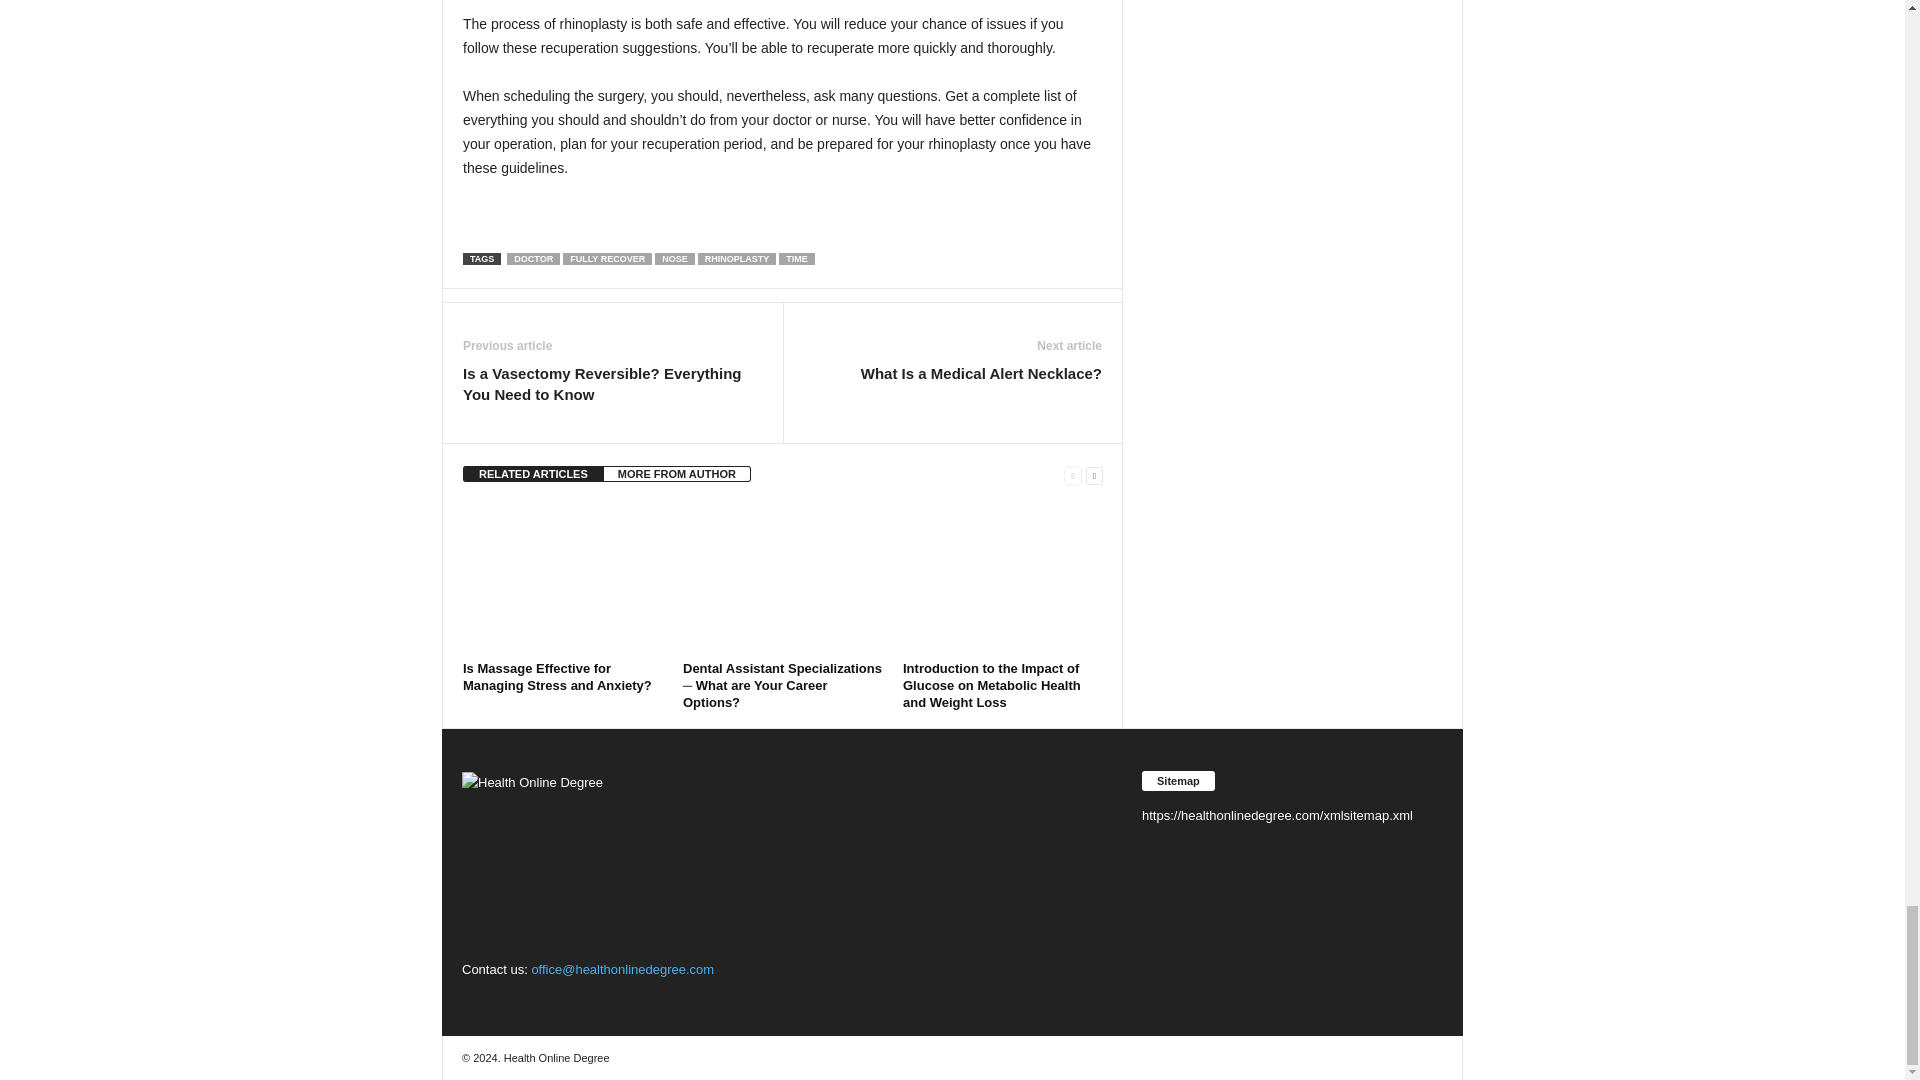  What do you see at coordinates (562, 579) in the screenshot?
I see `Is Massage Effective for Managing Stress and Anxiety?` at bounding box center [562, 579].